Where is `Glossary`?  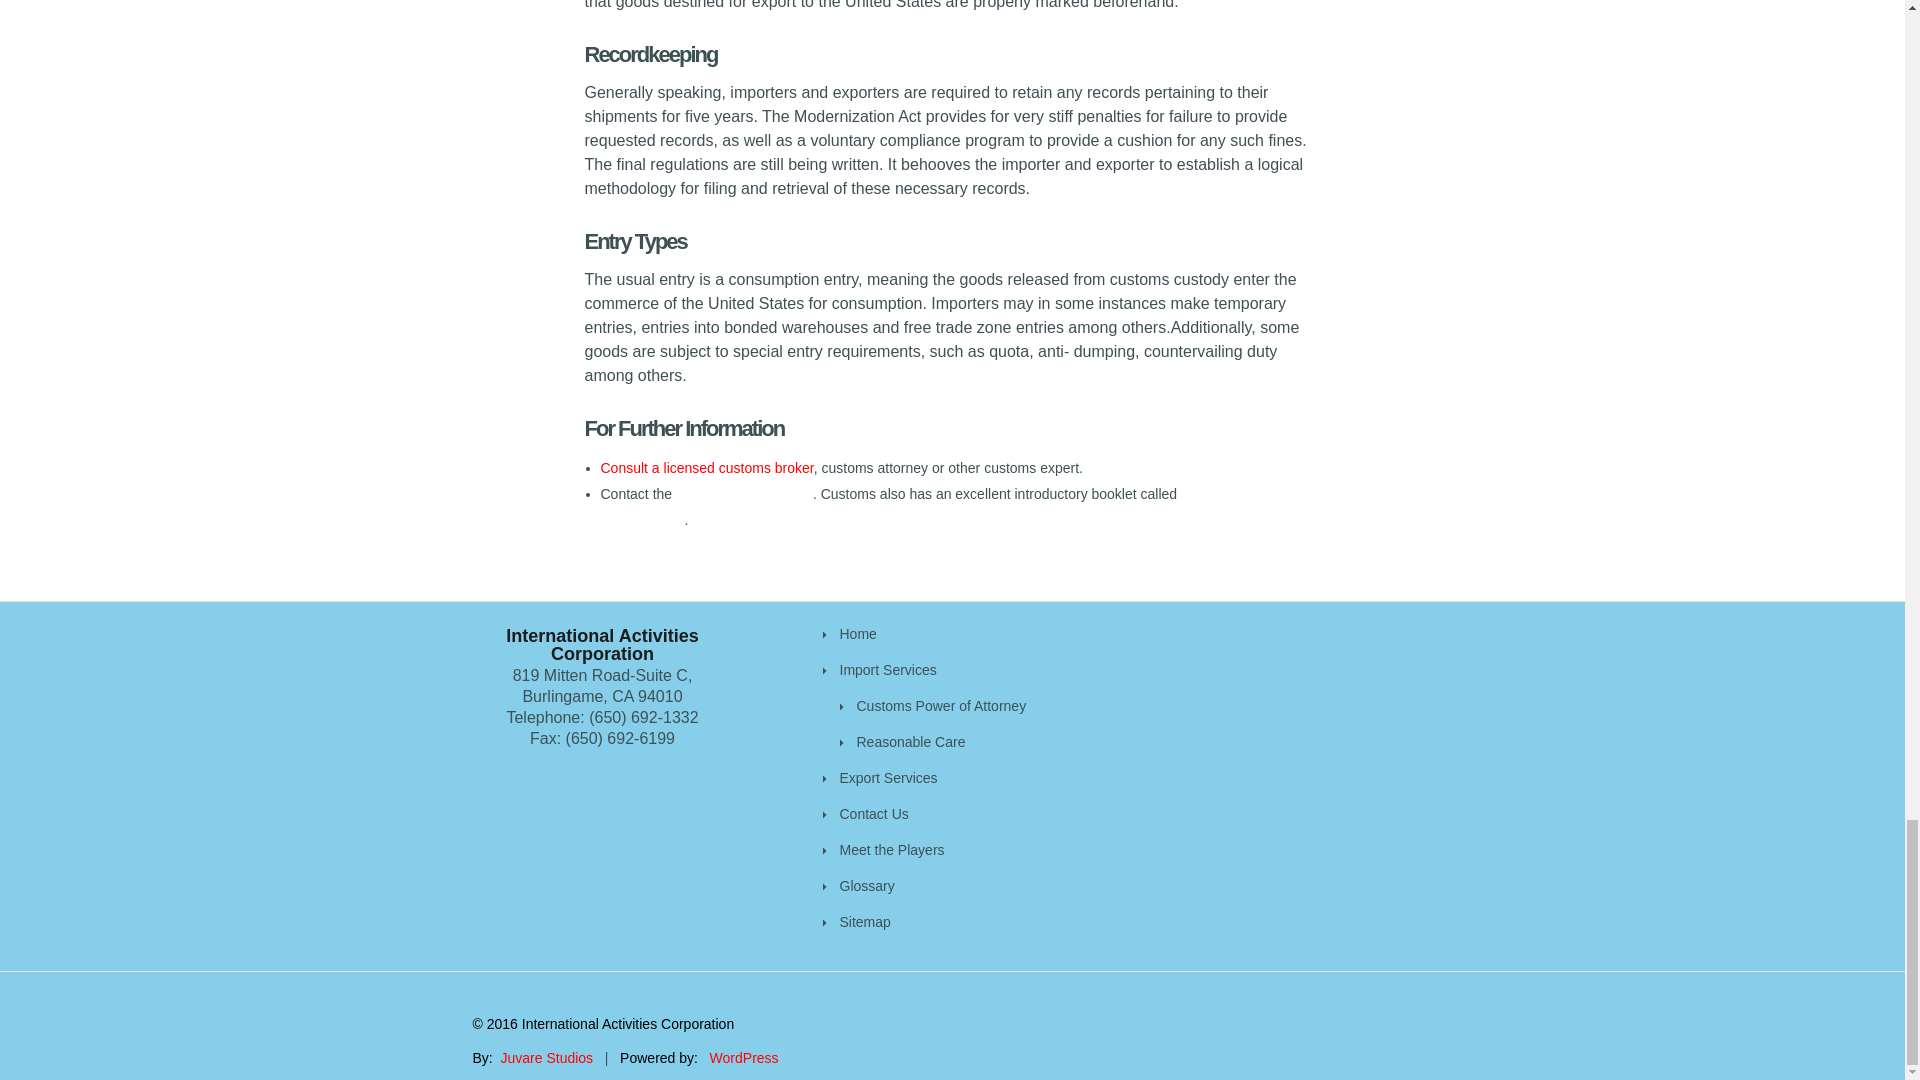 Glossary is located at coordinates (867, 886).